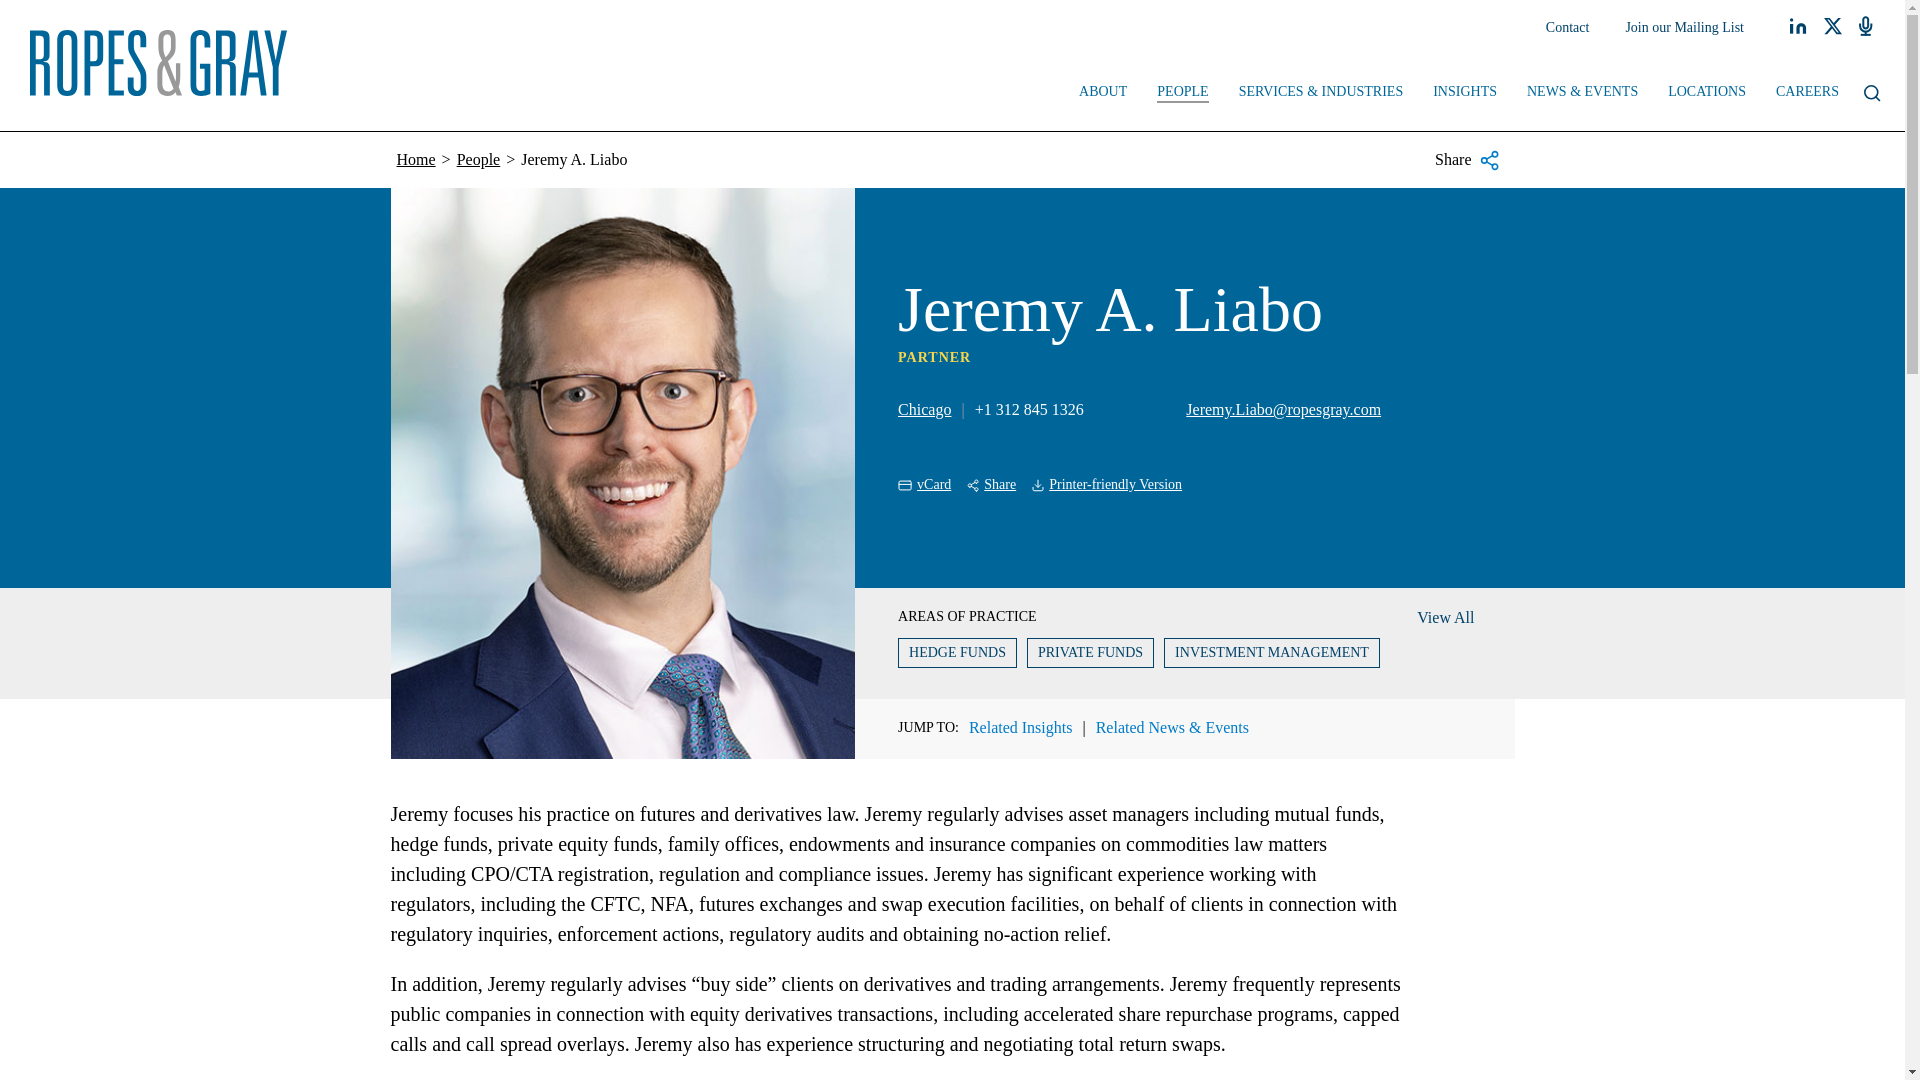 The image size is (1920, 1080). I want to click on Home, so click(415, 159).